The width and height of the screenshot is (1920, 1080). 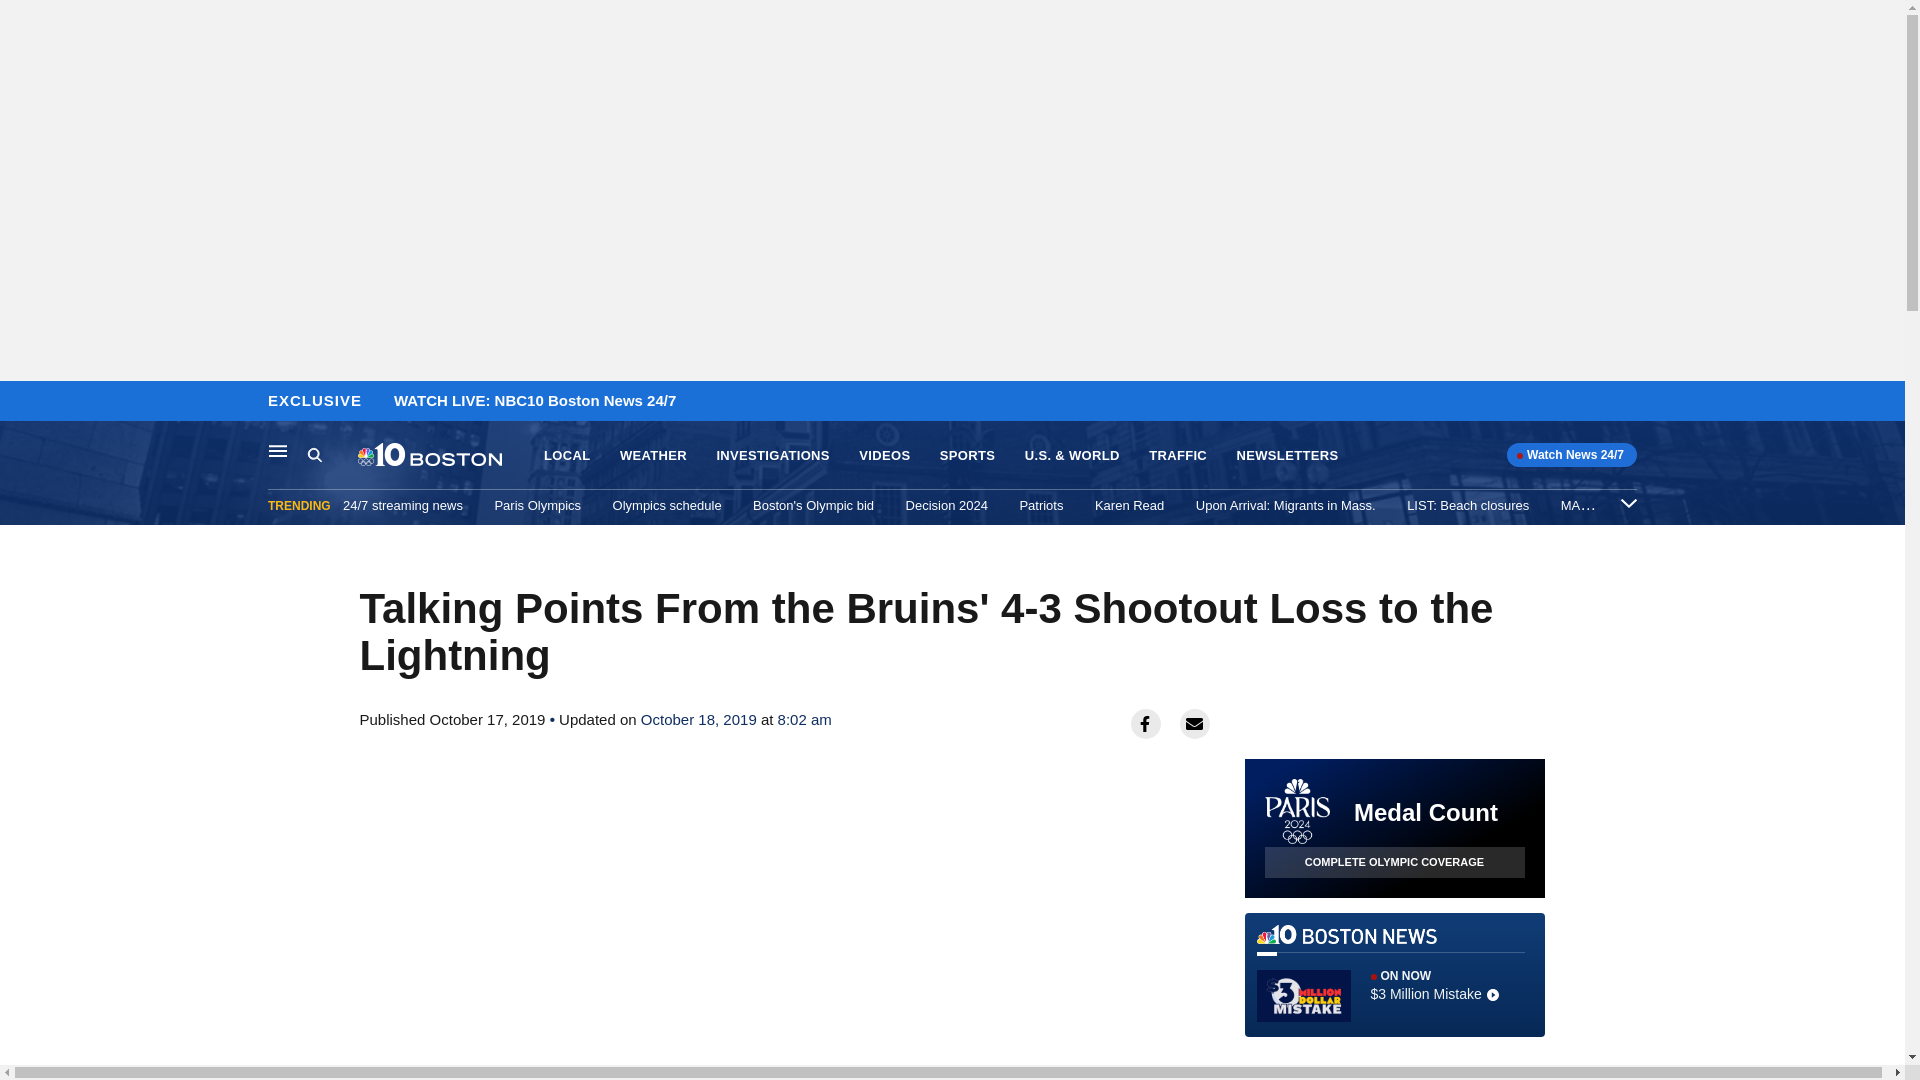 What do you see at coordinates (884, 456) in the screenshot?
I see `VIDEOS` at bounding box center [884, 456].